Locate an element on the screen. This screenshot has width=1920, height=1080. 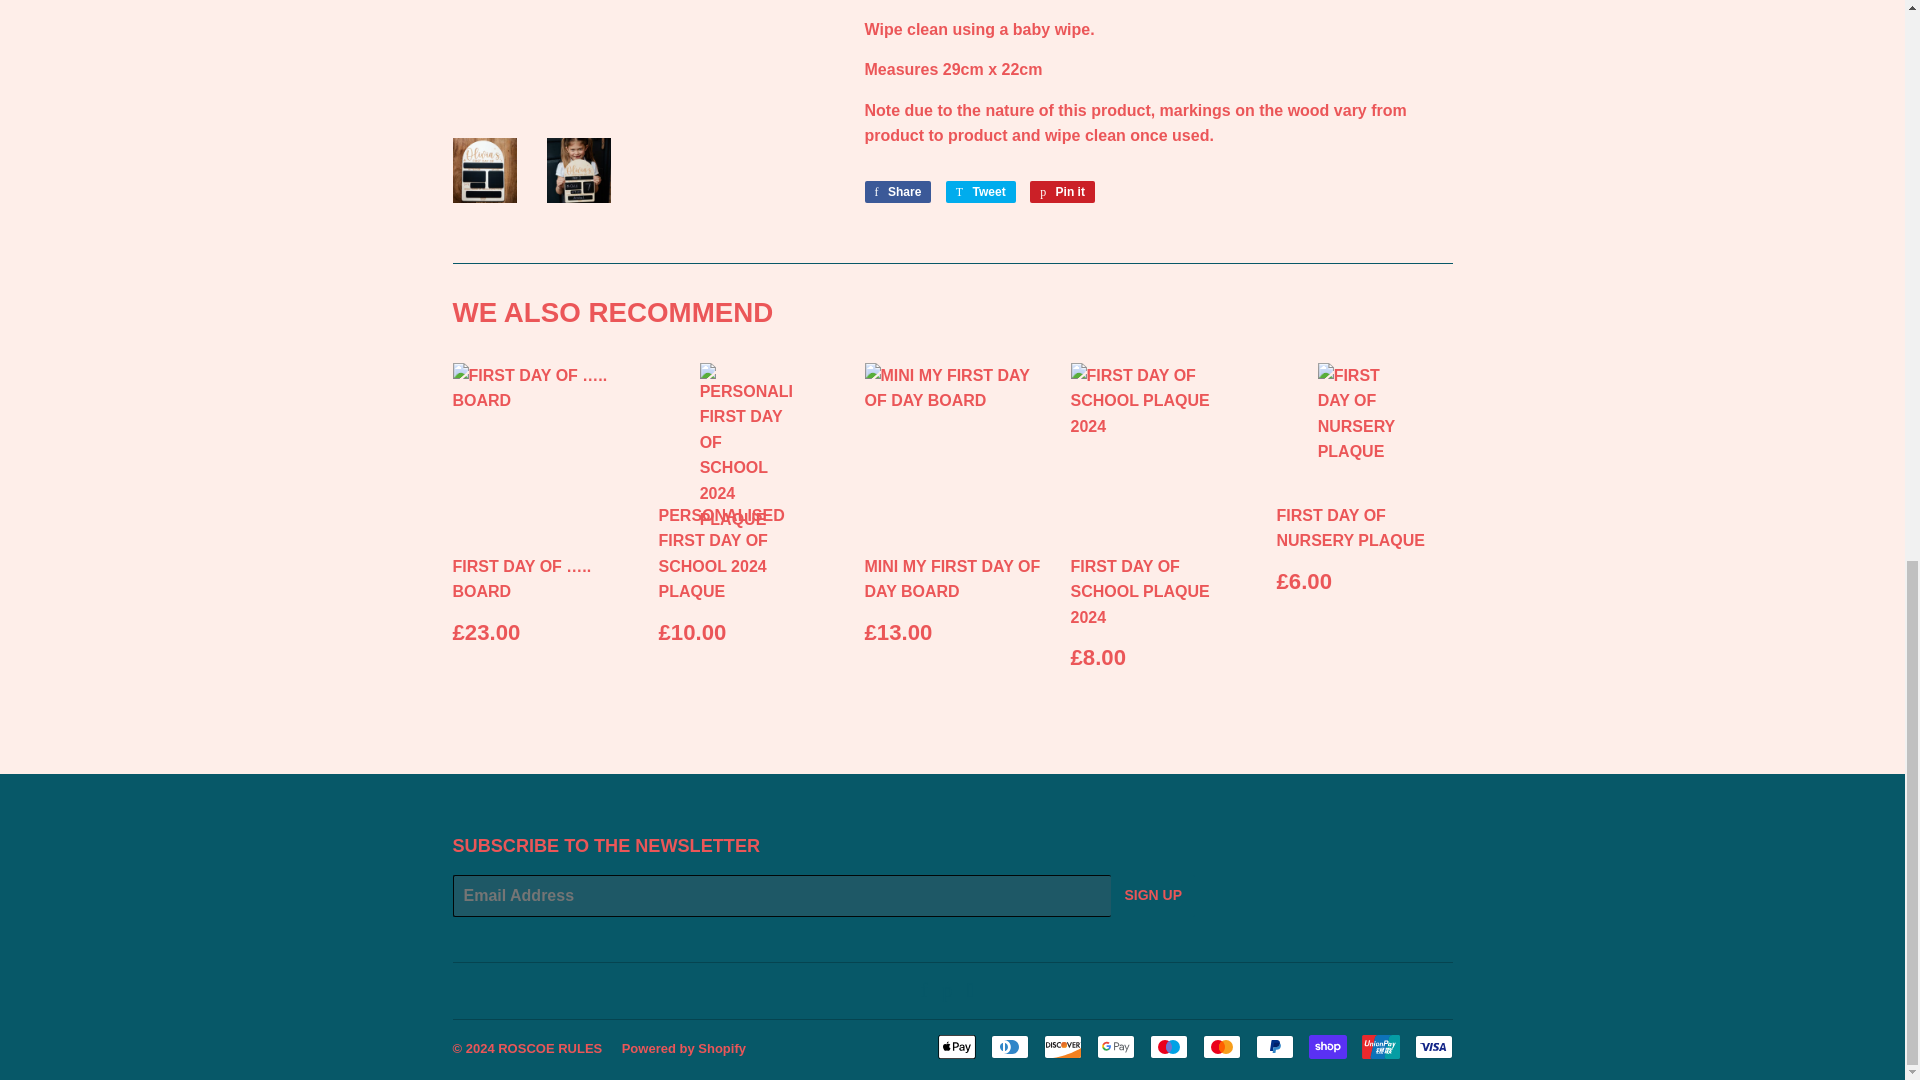
Google Pay is located at coordinates (1115, 1046).